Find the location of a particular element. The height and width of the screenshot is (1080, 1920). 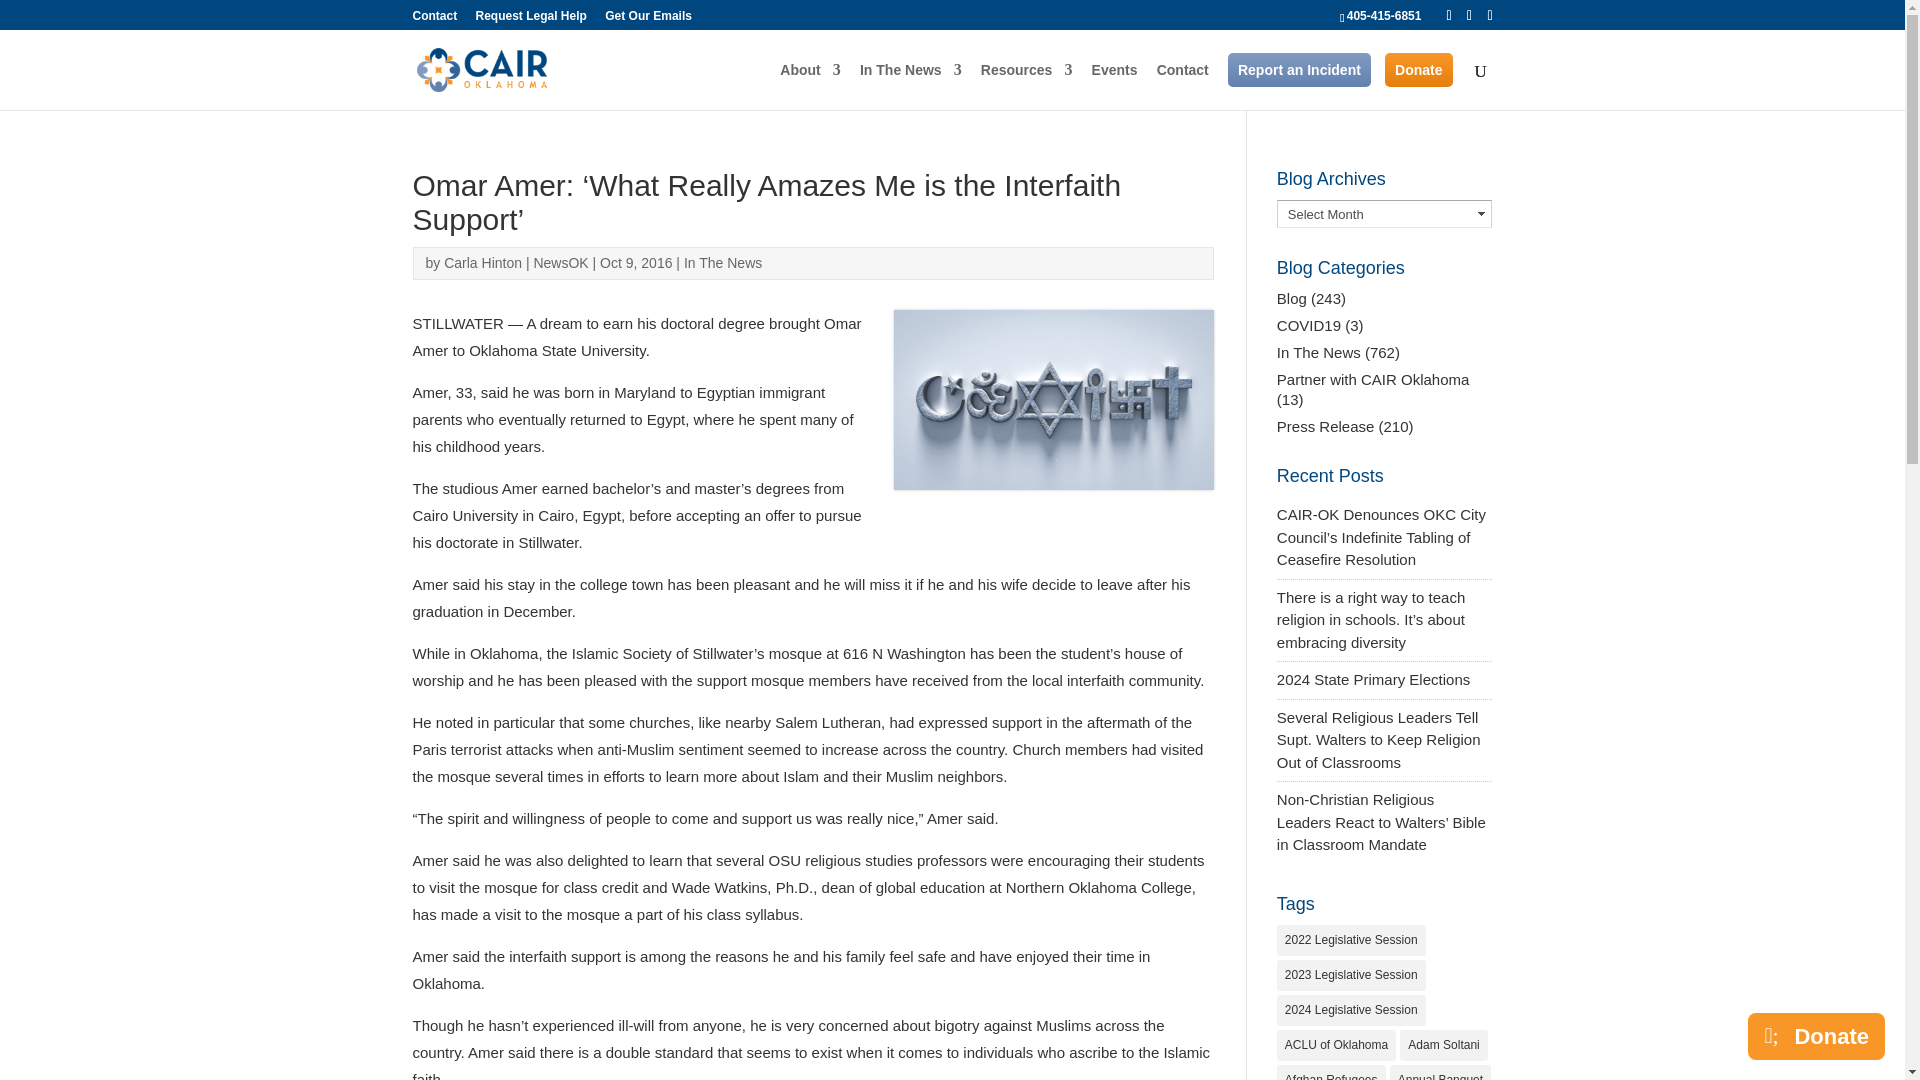

Blog is located at coordinates (1292, 298).